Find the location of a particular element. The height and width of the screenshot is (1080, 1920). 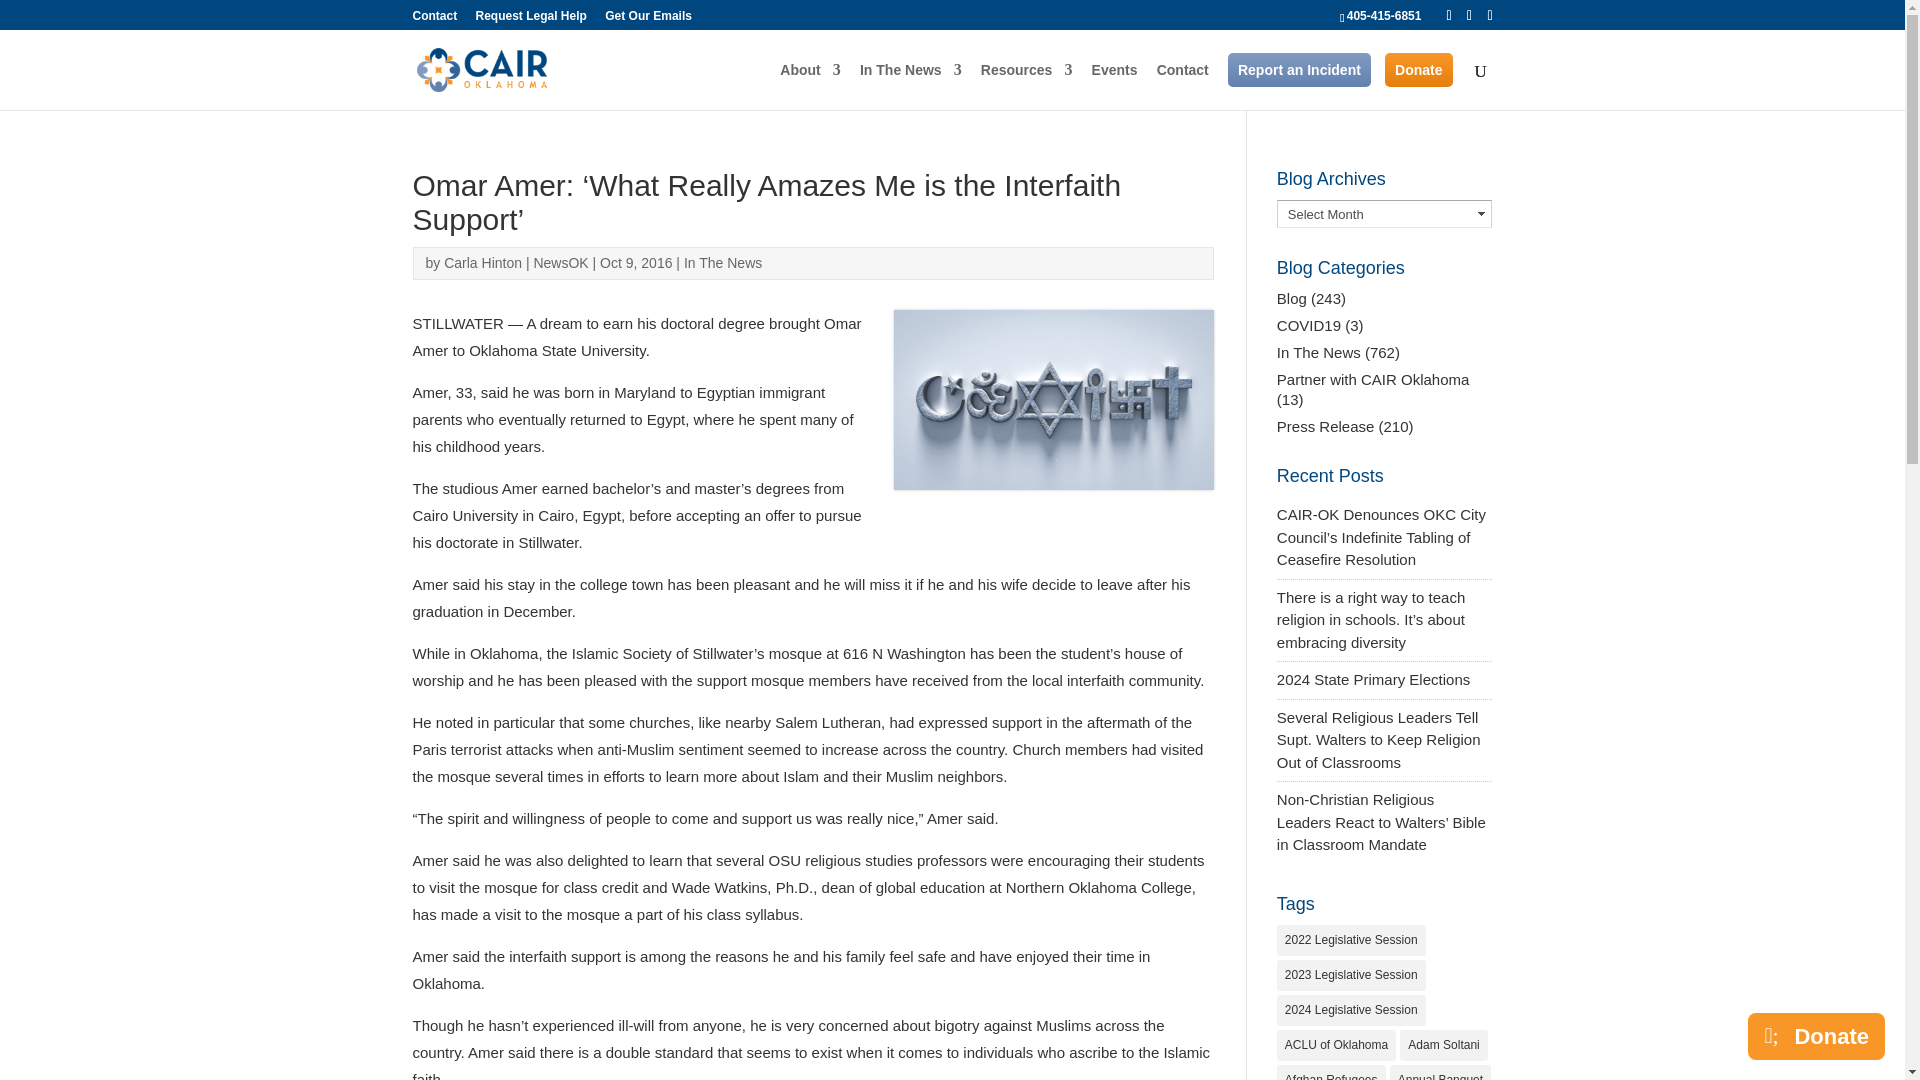

Blog is located at coordinates (1292, 298).